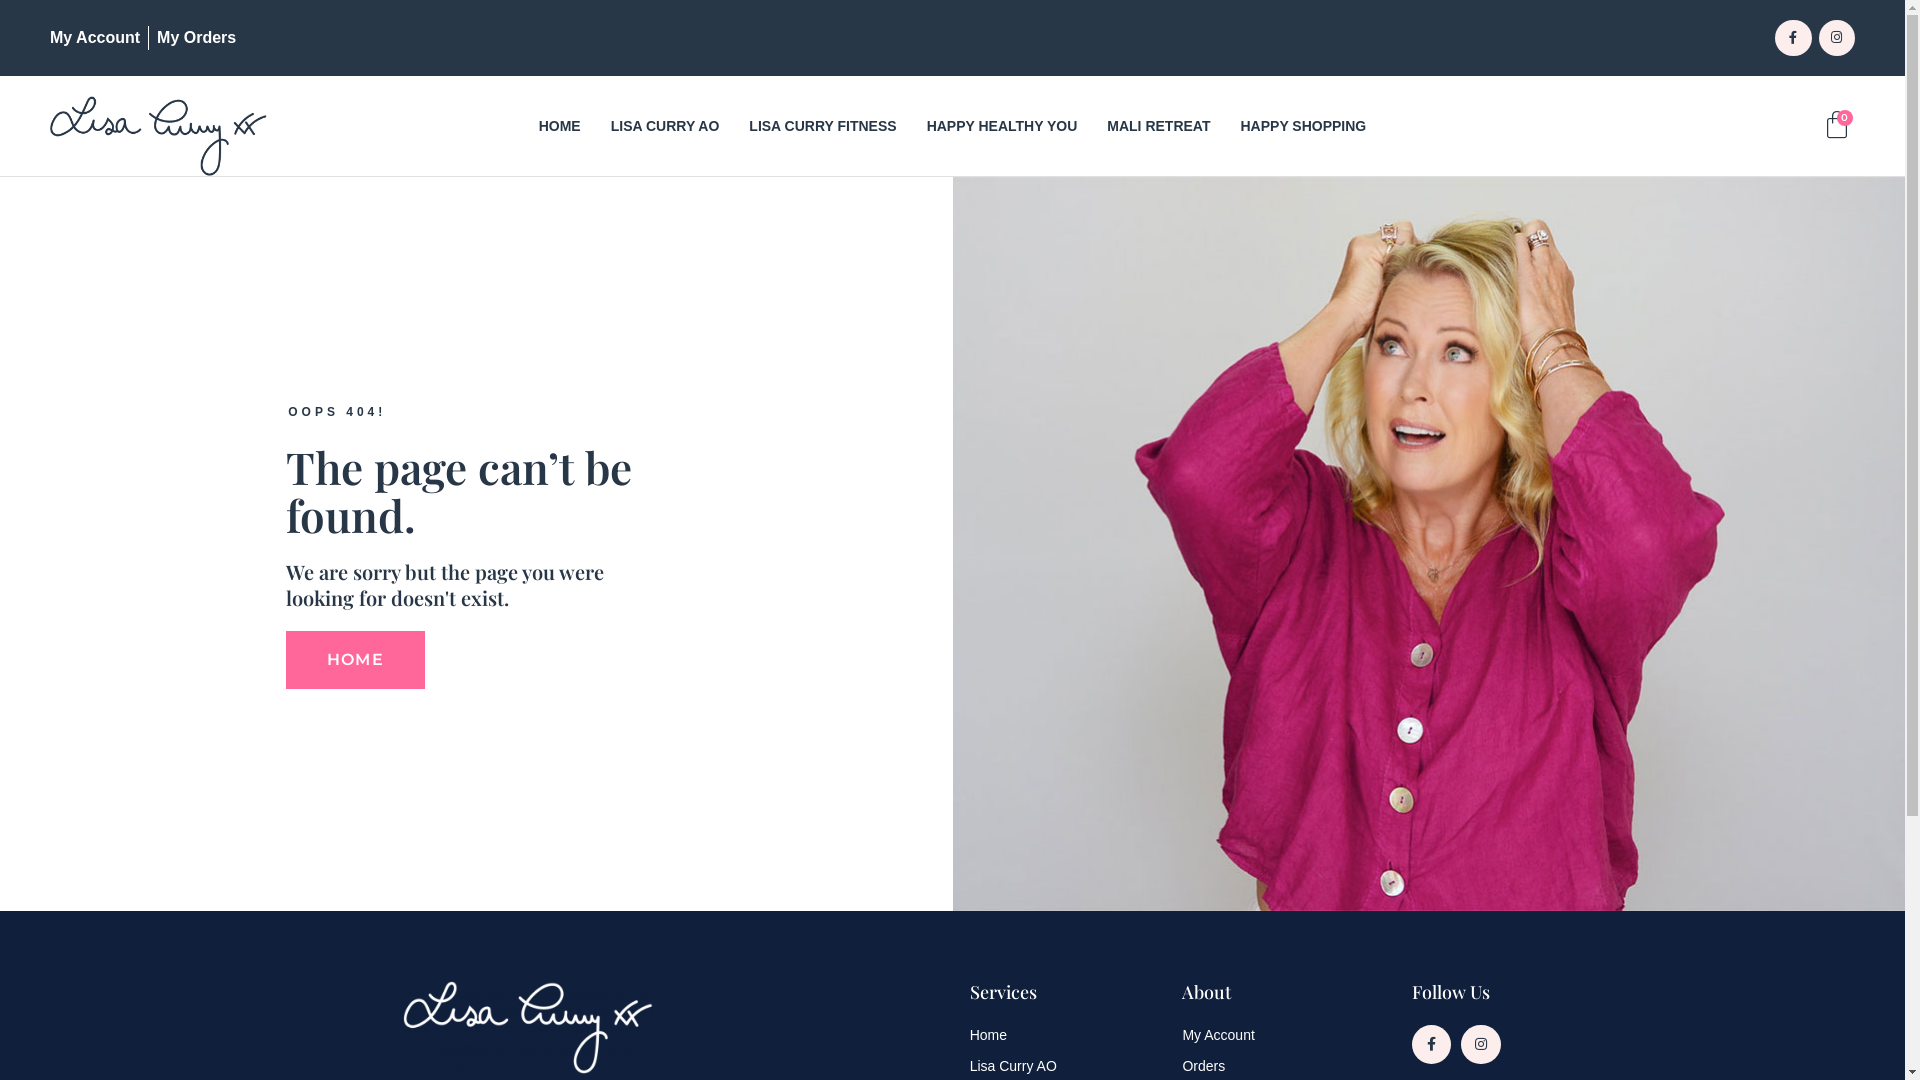  What do you see at coordinates (95, 38) in the screenshot?
I see `My Account` at bounding box center [95, 38].